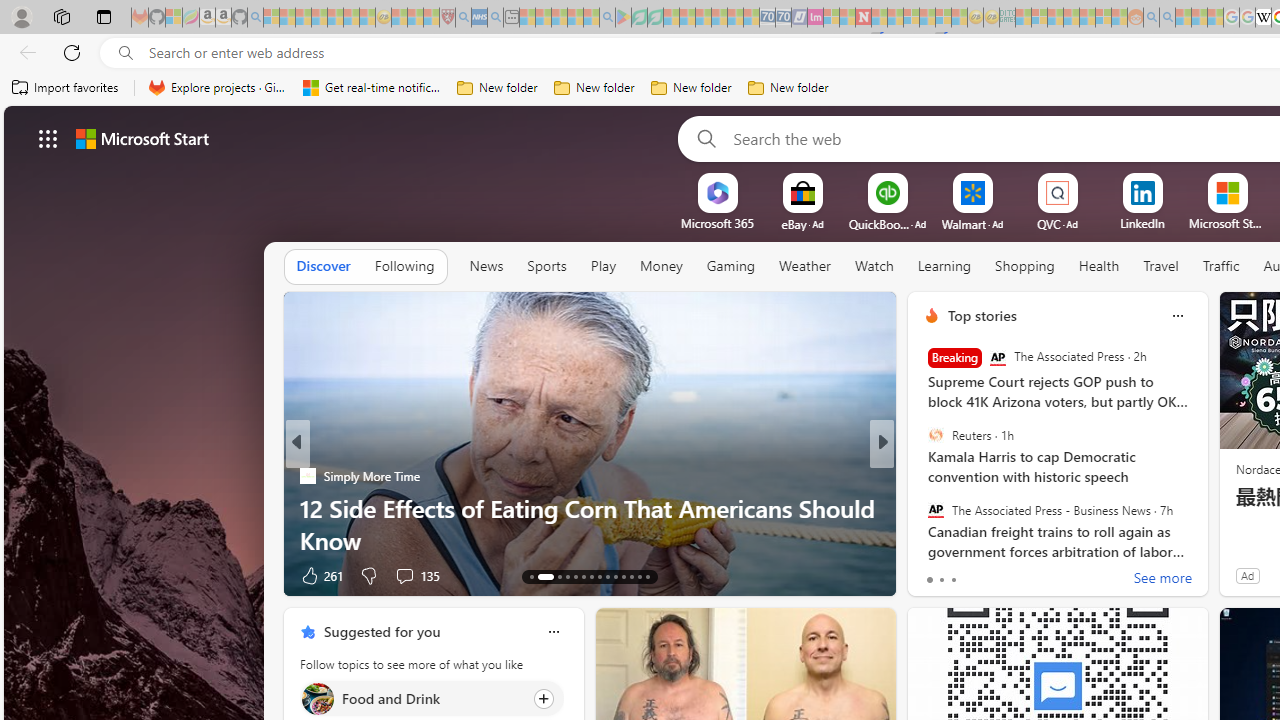 The width and height of the screenshot is (1280, 720). Describe the element at coordinates (895, 18) in the screenshot. I see `14 Common Myths Debunked By Scientific Facts - Sleeping` at that location.